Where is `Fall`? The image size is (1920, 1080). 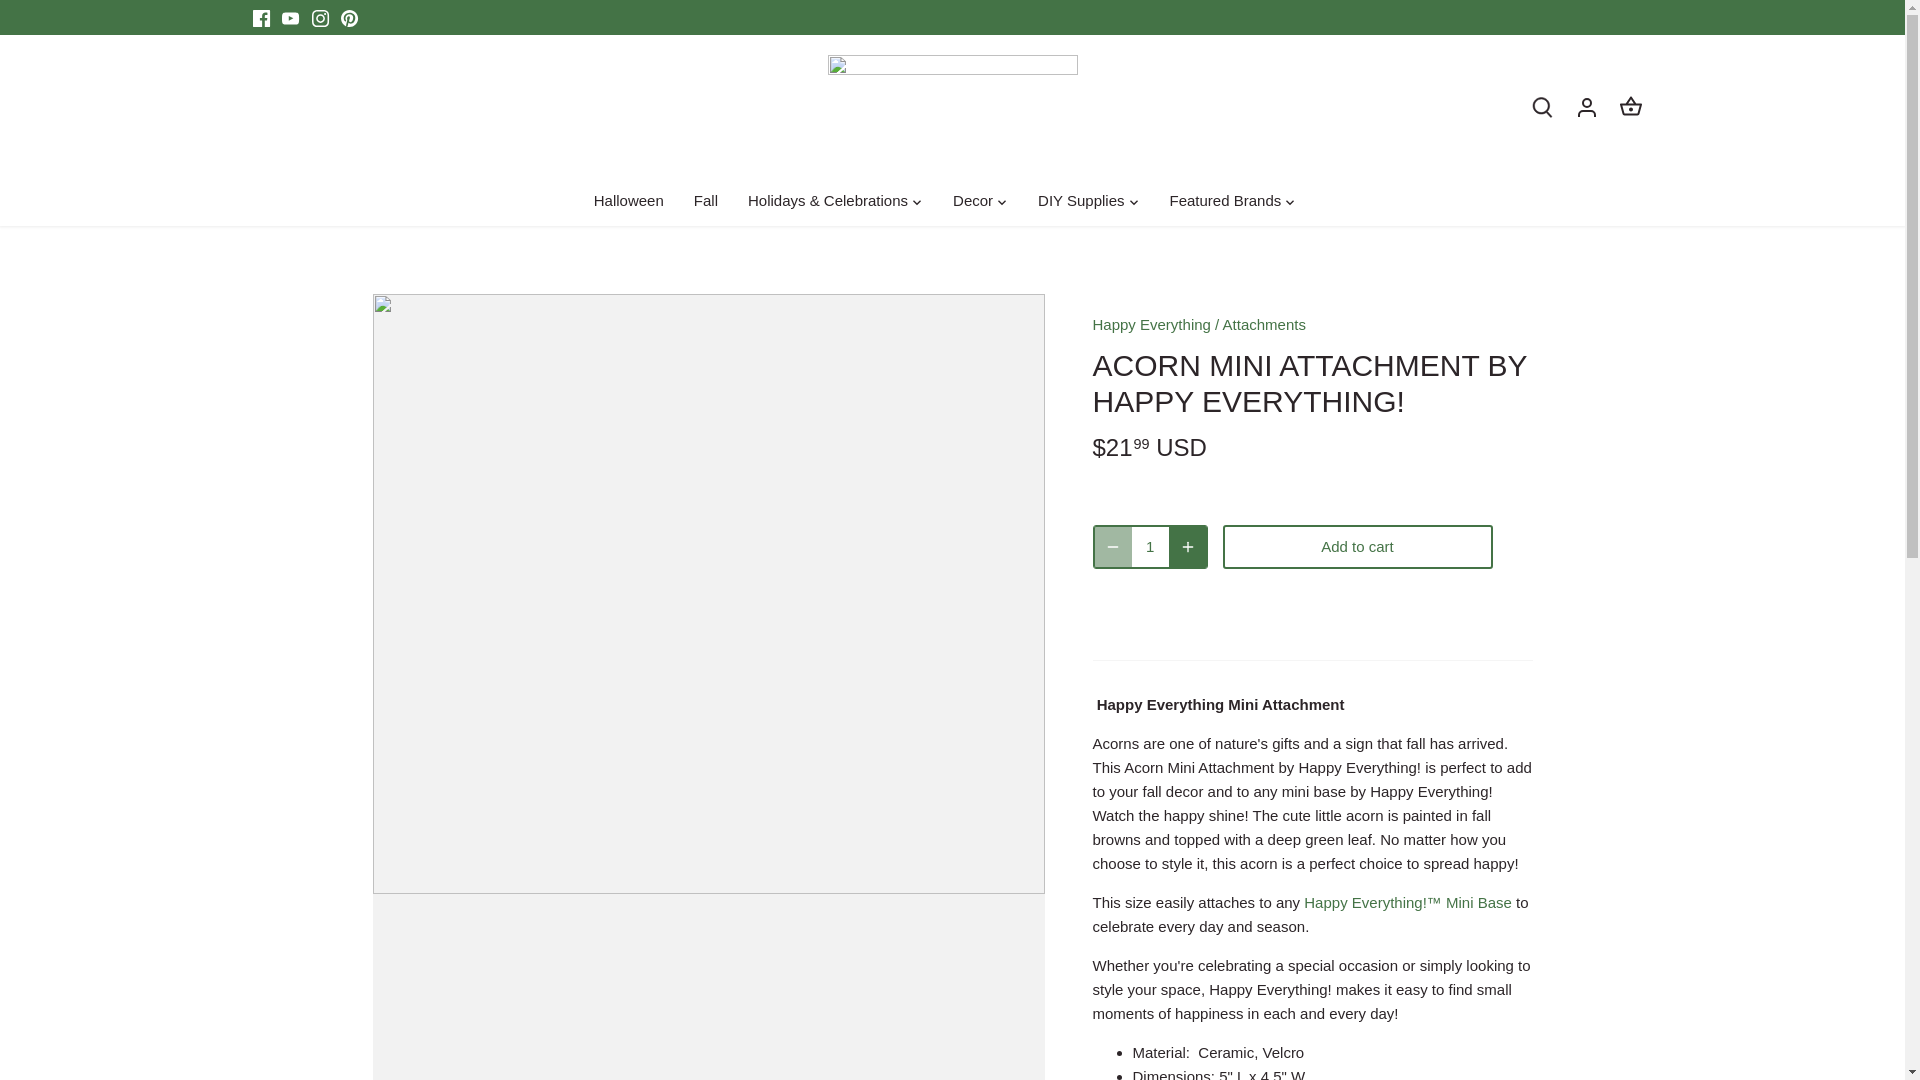 Fall is located at coordinates (706, 202).